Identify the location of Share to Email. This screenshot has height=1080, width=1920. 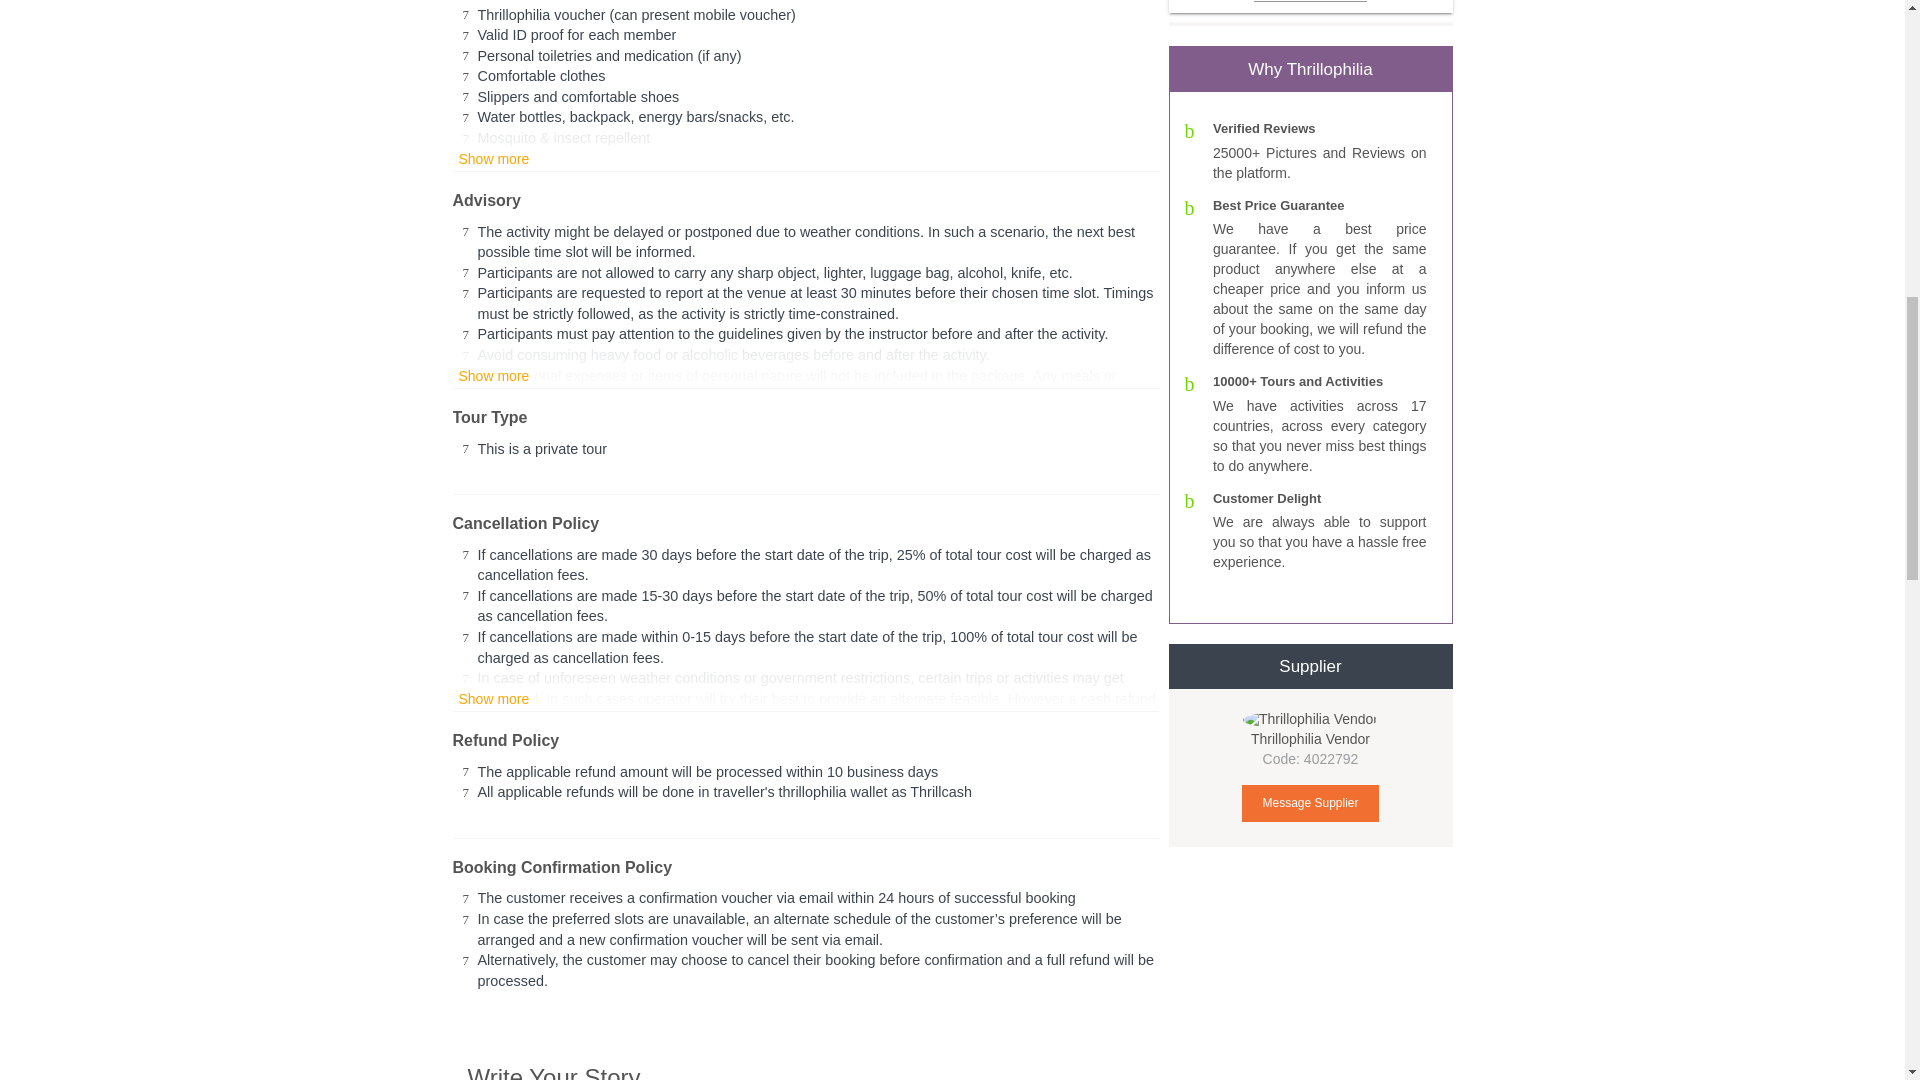
(1364, 3).